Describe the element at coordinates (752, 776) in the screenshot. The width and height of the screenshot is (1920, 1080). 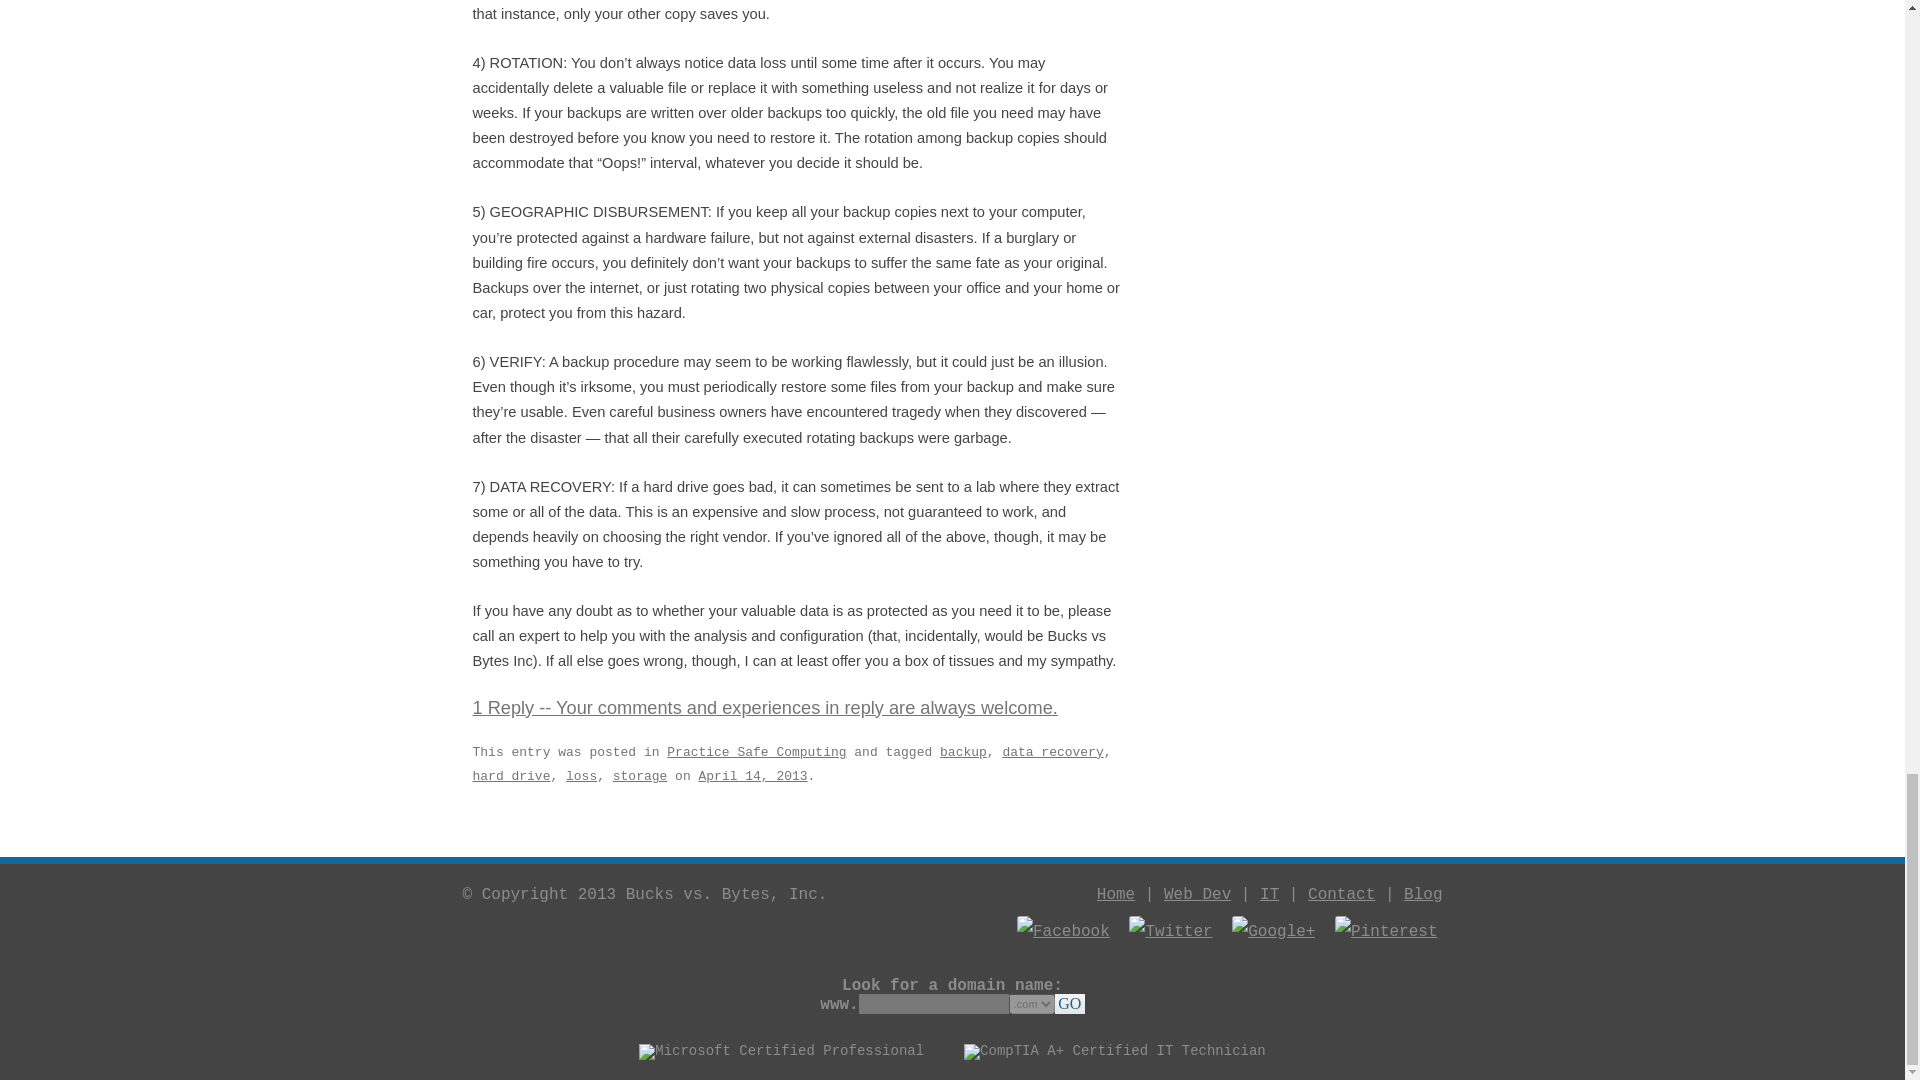
I see `April 14, 2013` at that location.